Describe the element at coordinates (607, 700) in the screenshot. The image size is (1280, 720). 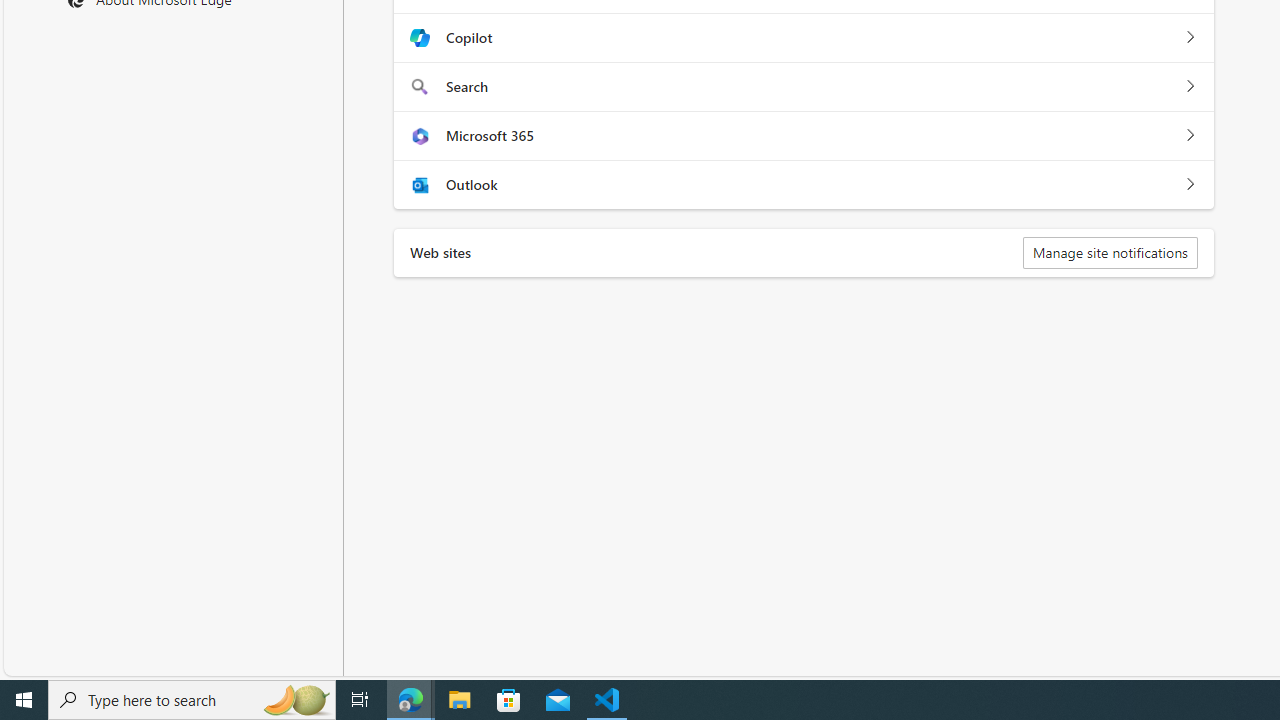
I see `Visual Studio Code - 1 running window` at that location.